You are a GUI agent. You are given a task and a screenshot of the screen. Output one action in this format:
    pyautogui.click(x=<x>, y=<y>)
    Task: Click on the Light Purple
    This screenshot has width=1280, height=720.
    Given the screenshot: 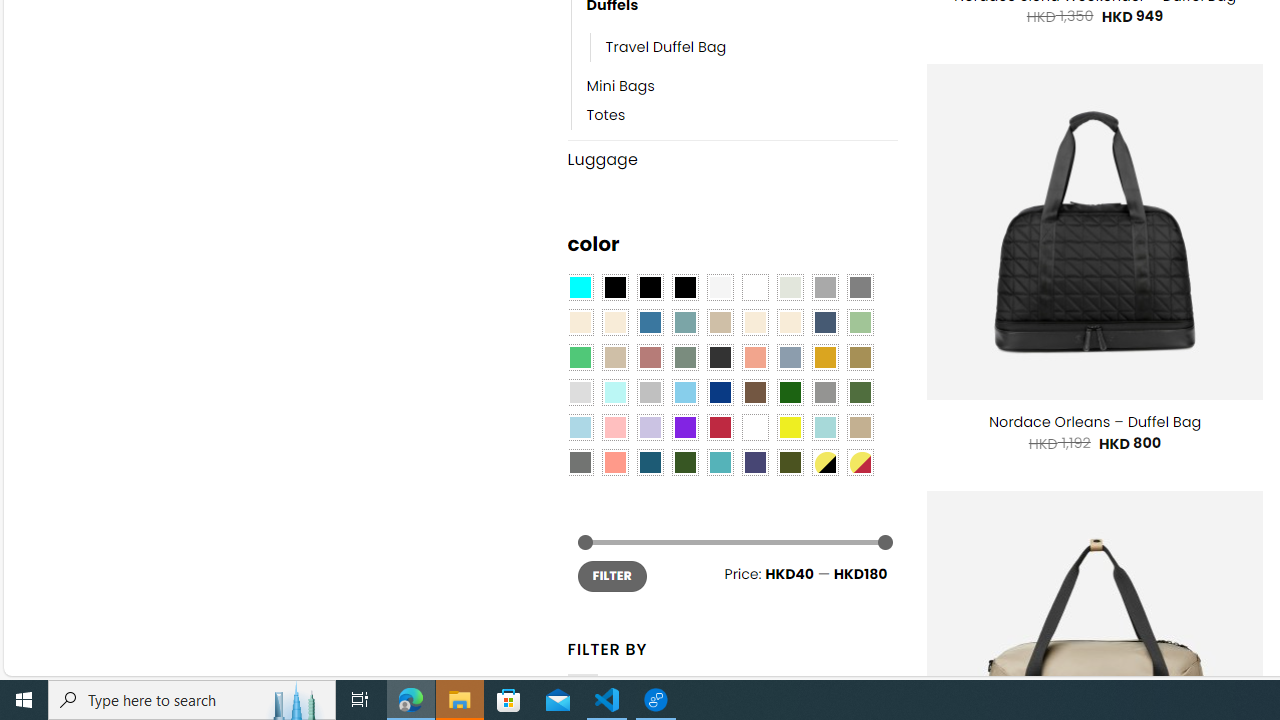 What is the action you would take?
    pyautogui.click(x=650, y=427)
    